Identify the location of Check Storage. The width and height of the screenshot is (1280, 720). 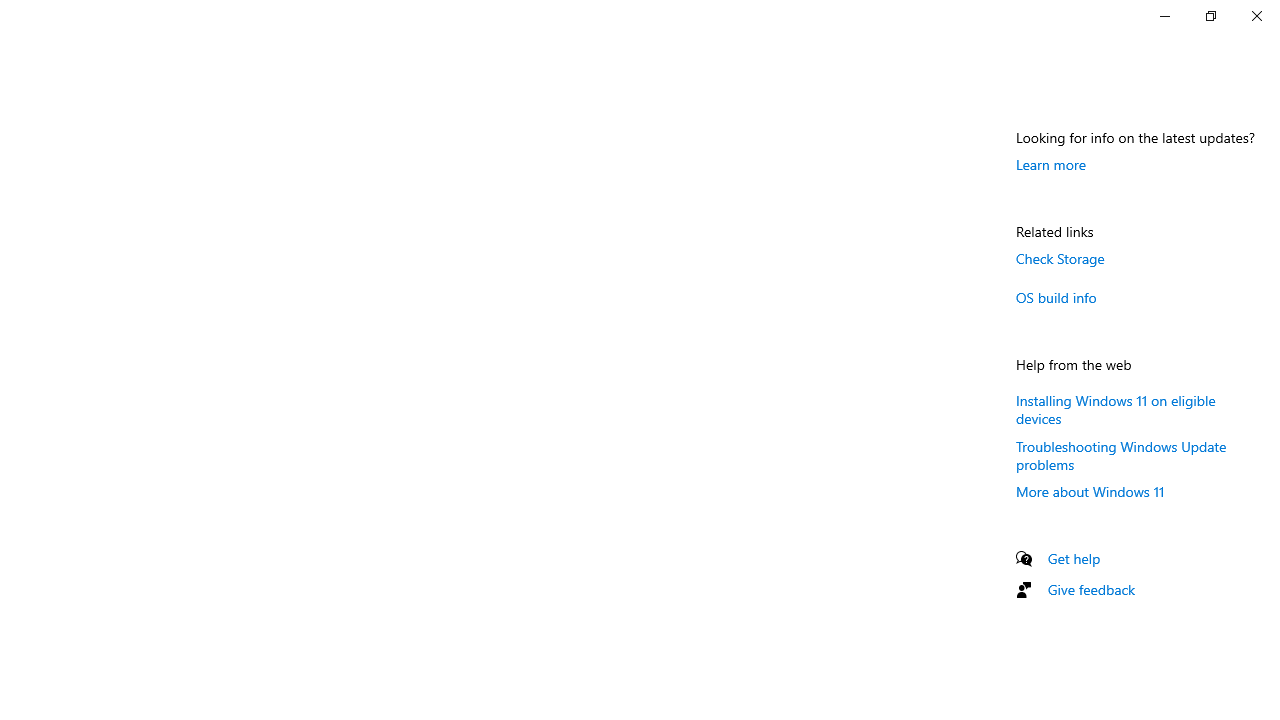
(1060, 258).